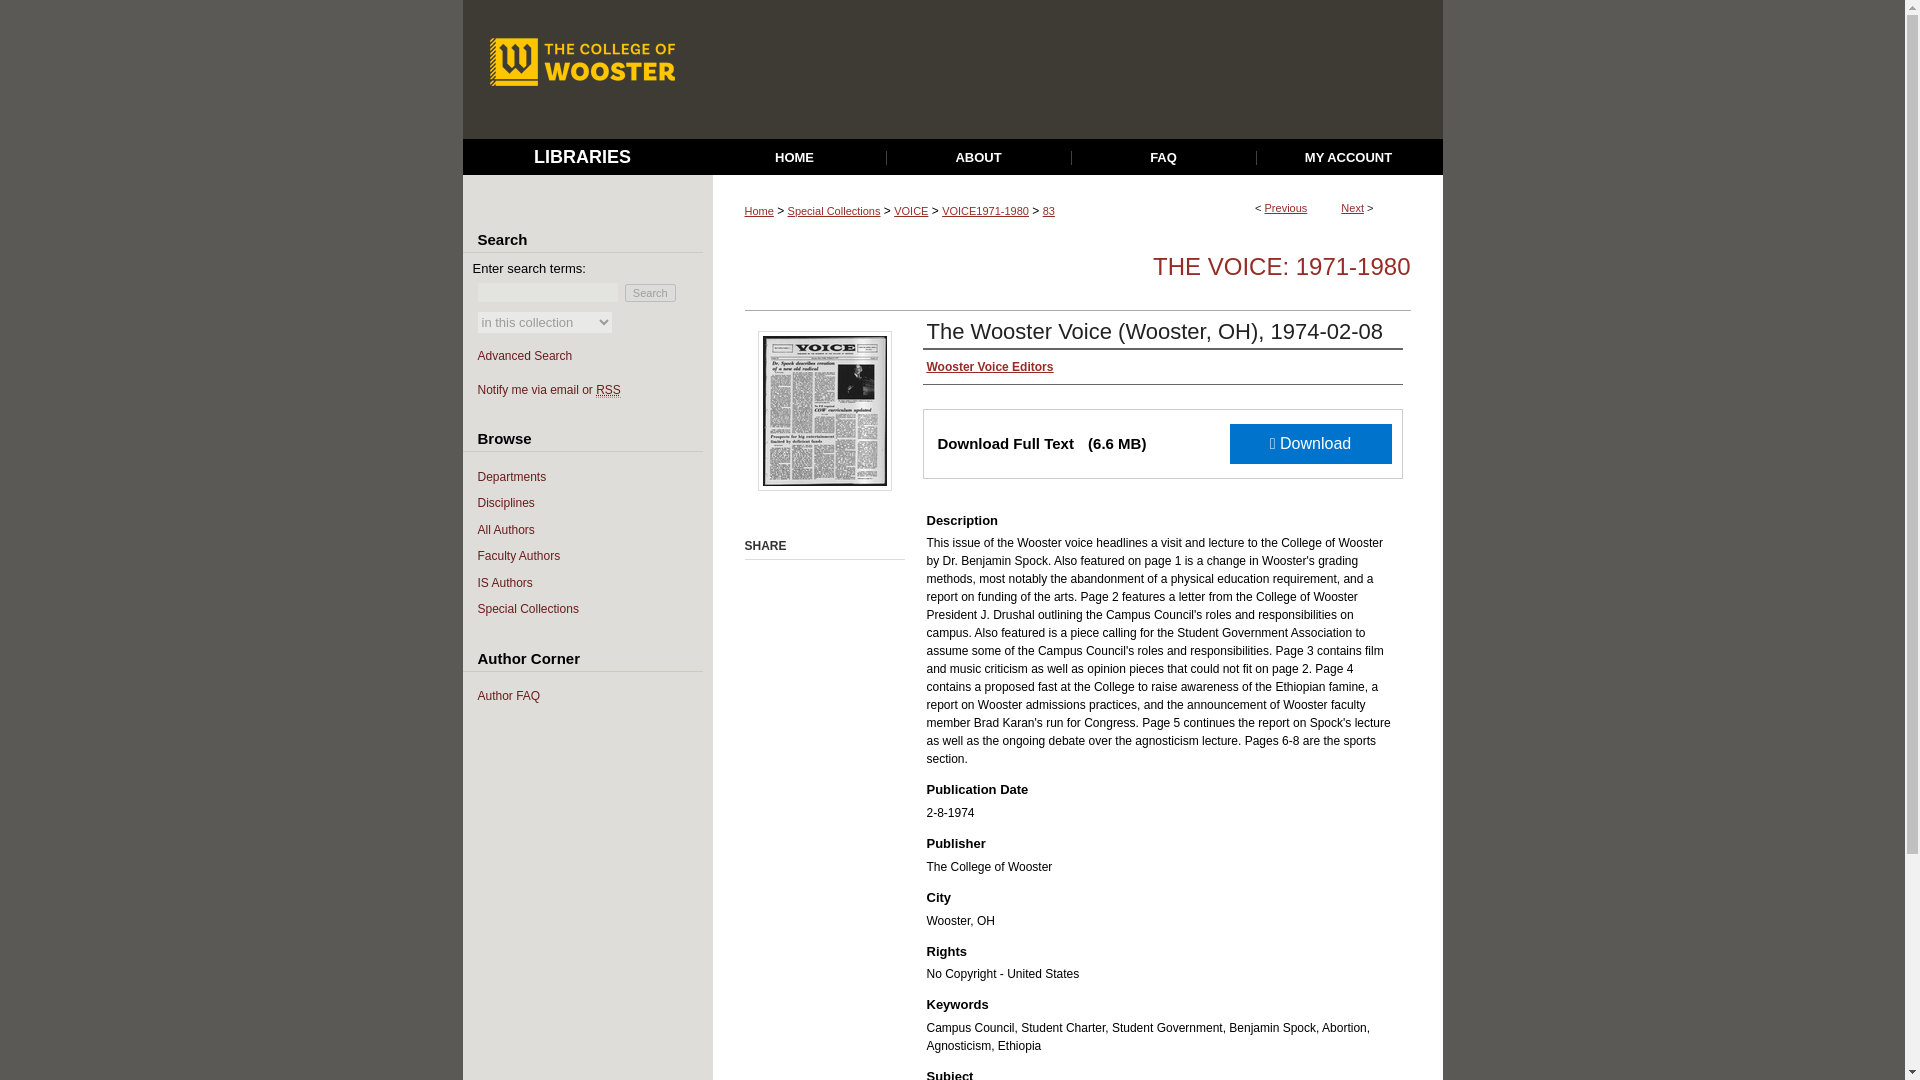 The height and width of the screenshot is (1080, 1920). I want to click on VOICE1971-1980, so click(986, 211).